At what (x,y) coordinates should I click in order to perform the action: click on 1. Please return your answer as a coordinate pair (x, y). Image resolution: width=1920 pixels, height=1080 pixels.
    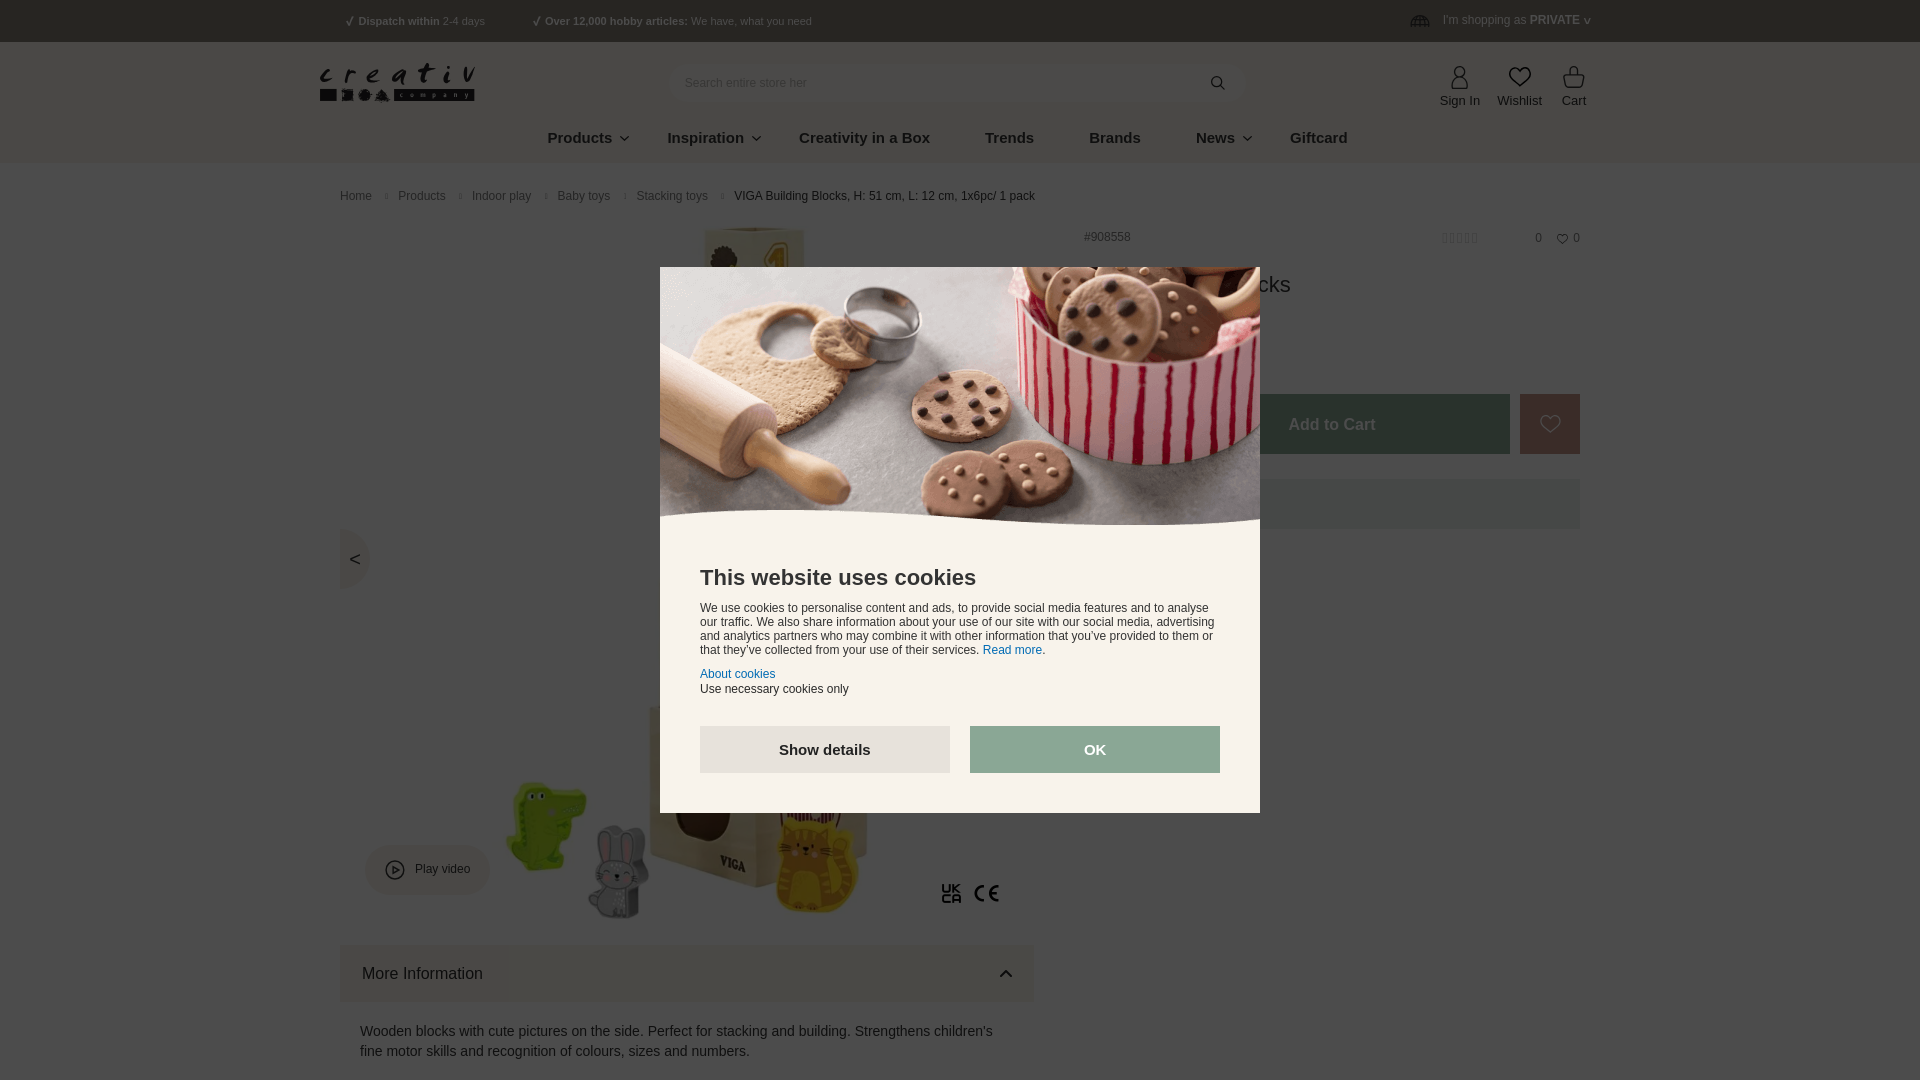
    Looking at the image, I should click on (1114, 424).